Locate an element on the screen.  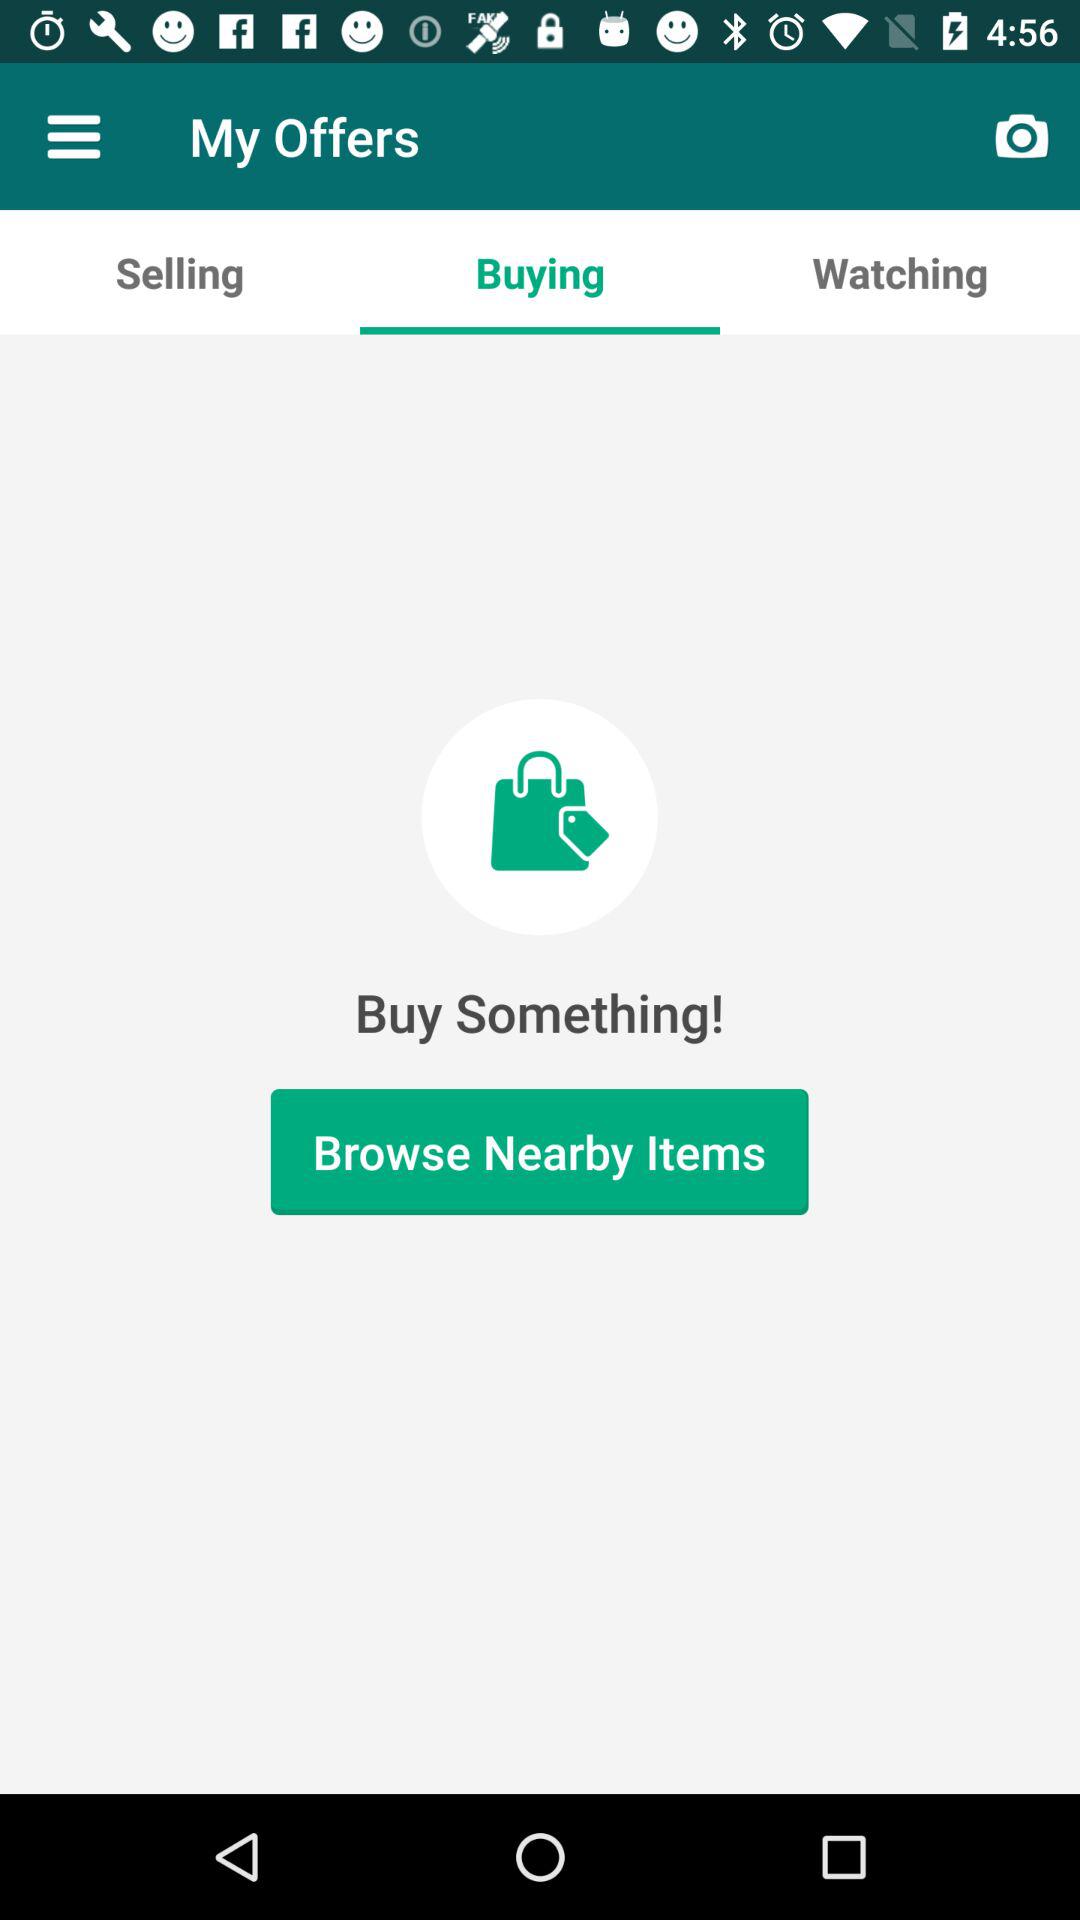
tap the icon above buy something! is located at coordinates (180, 272).